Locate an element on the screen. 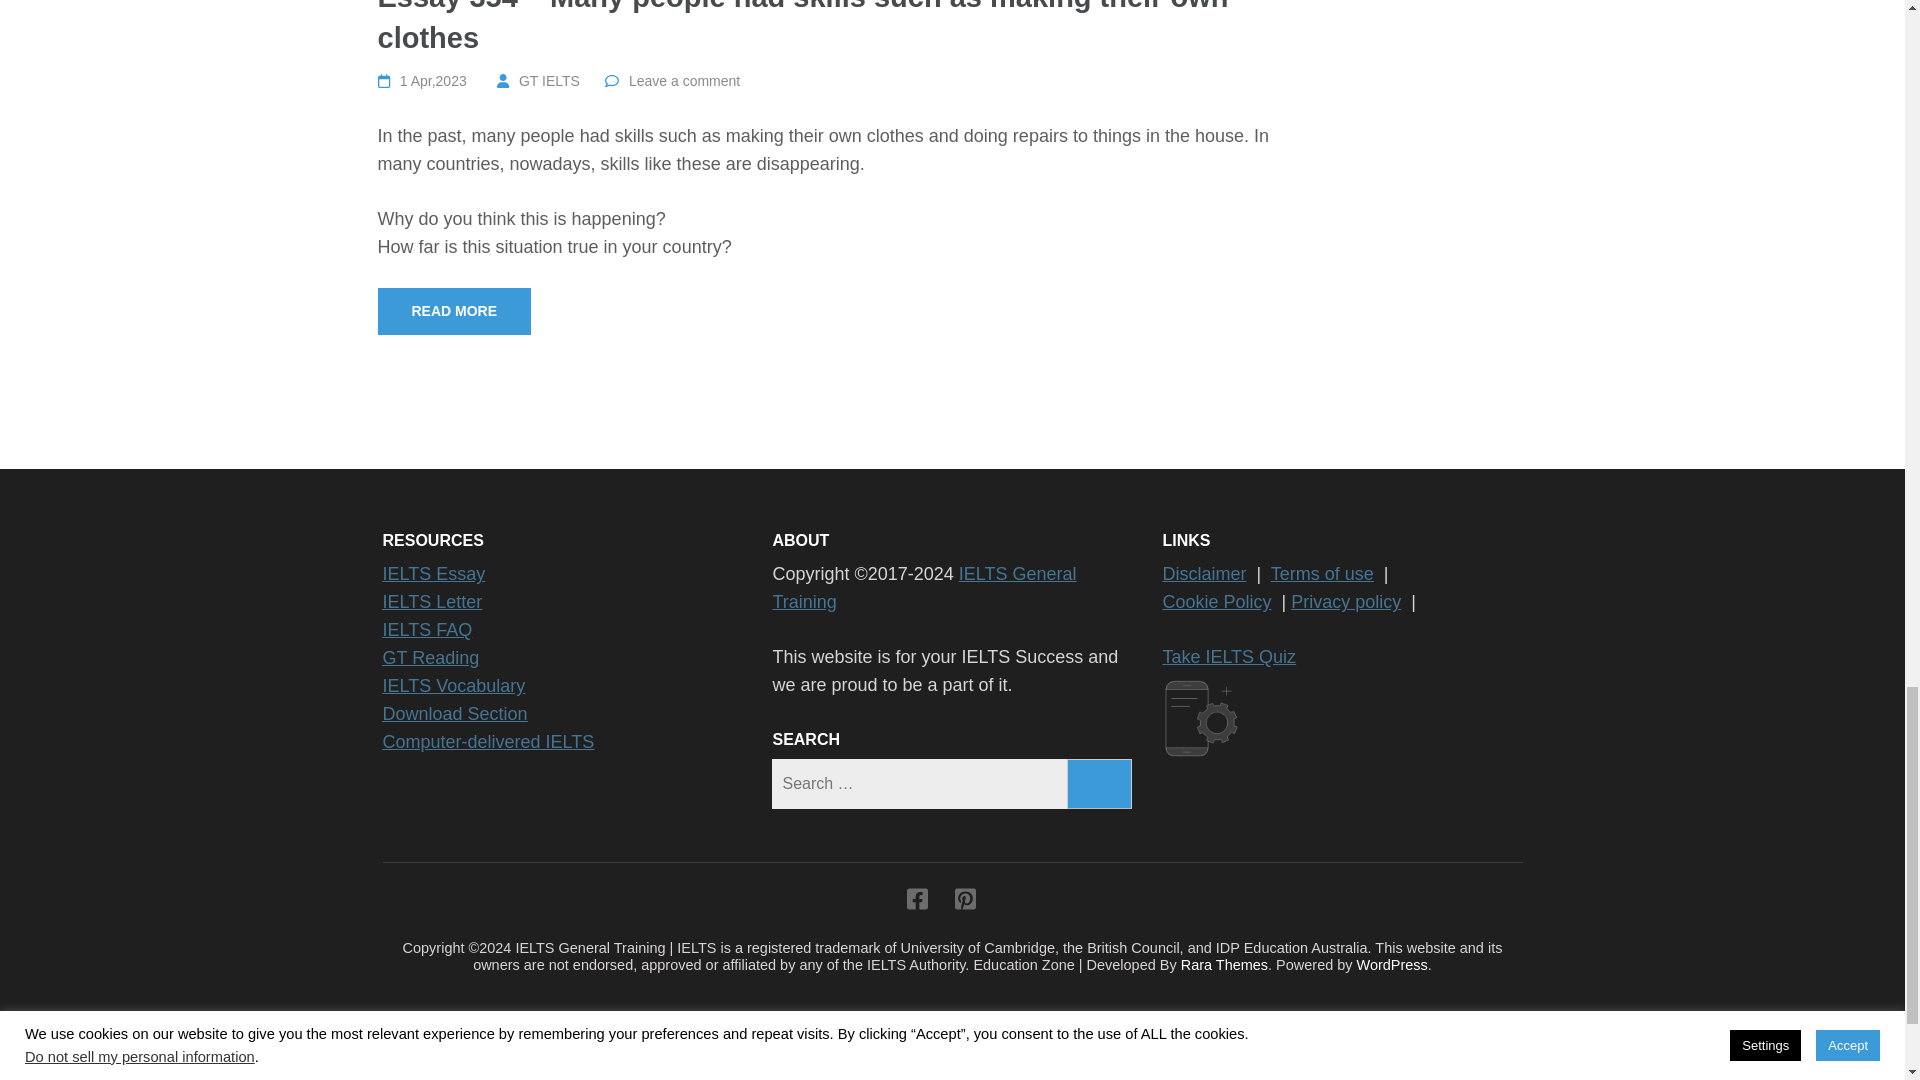 The image size is (1920, 1080). Search is located at coordinates (1100, 784).